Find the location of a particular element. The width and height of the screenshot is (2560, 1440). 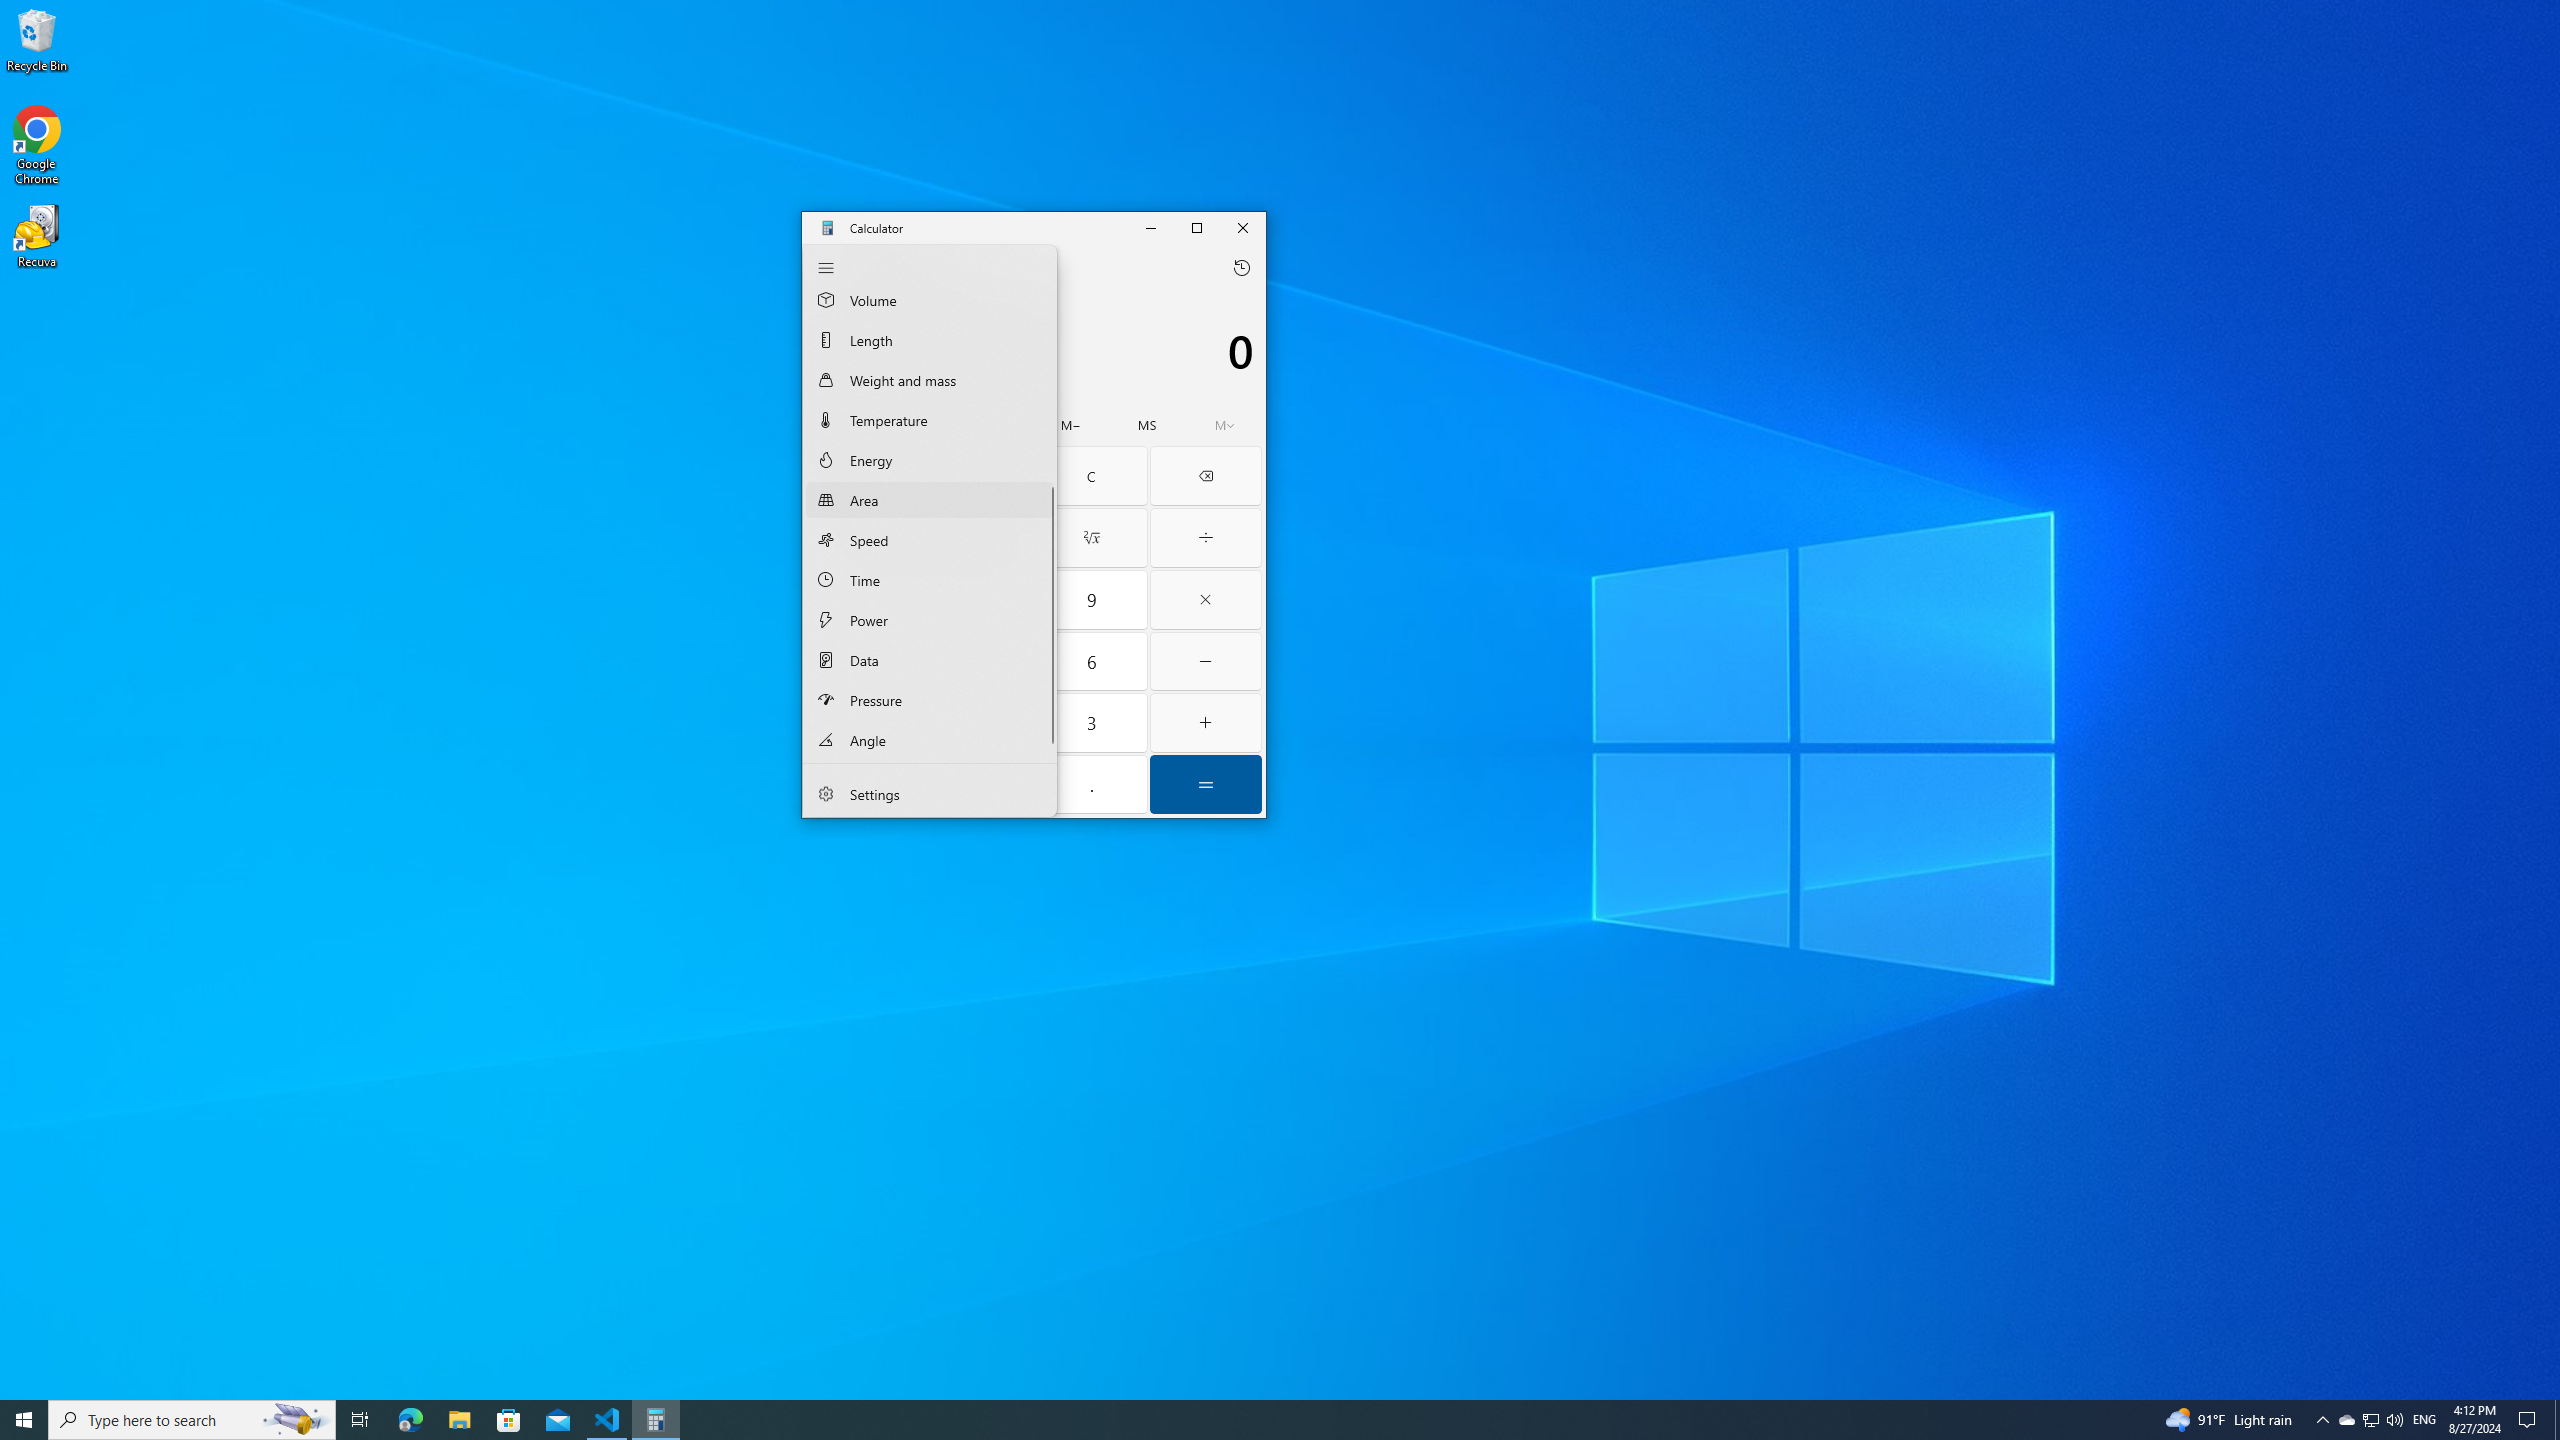

Energy Converter is located at coordinates (994, 425).